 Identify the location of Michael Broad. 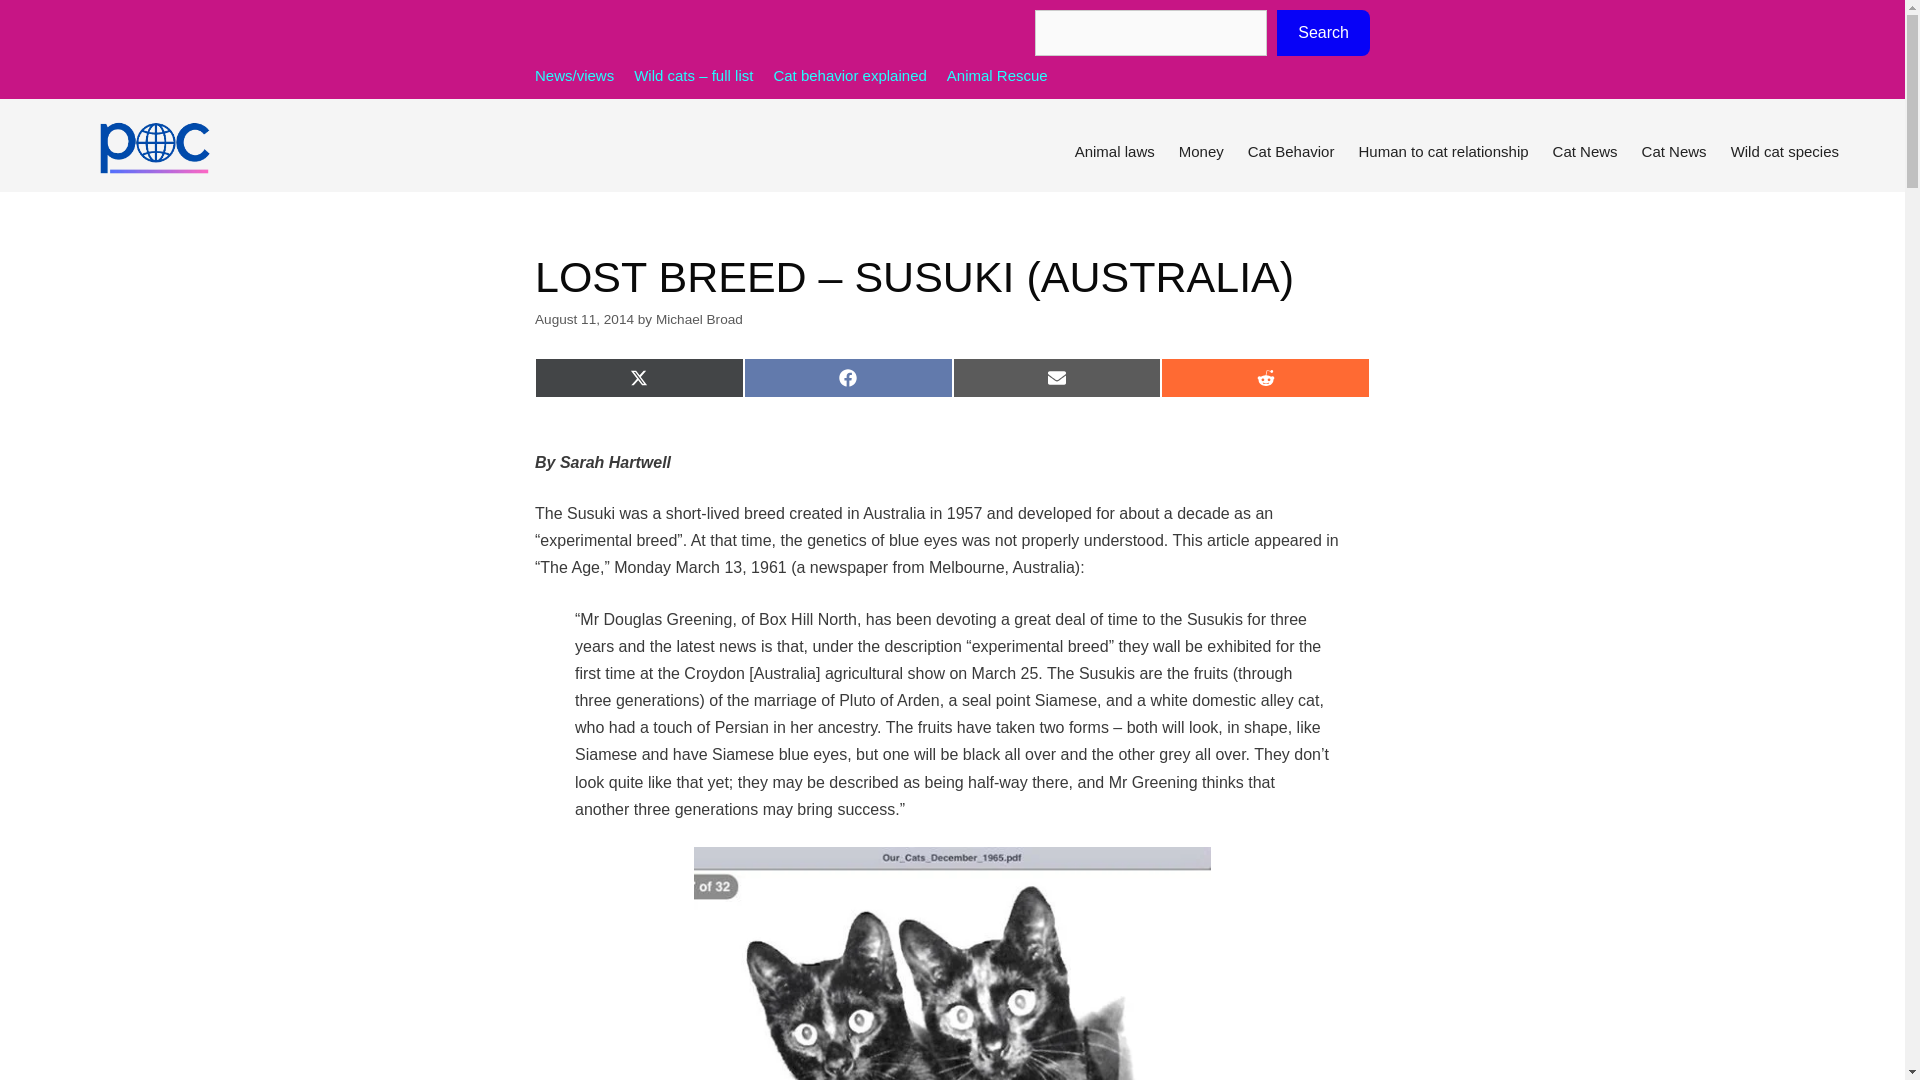
(700, 320).